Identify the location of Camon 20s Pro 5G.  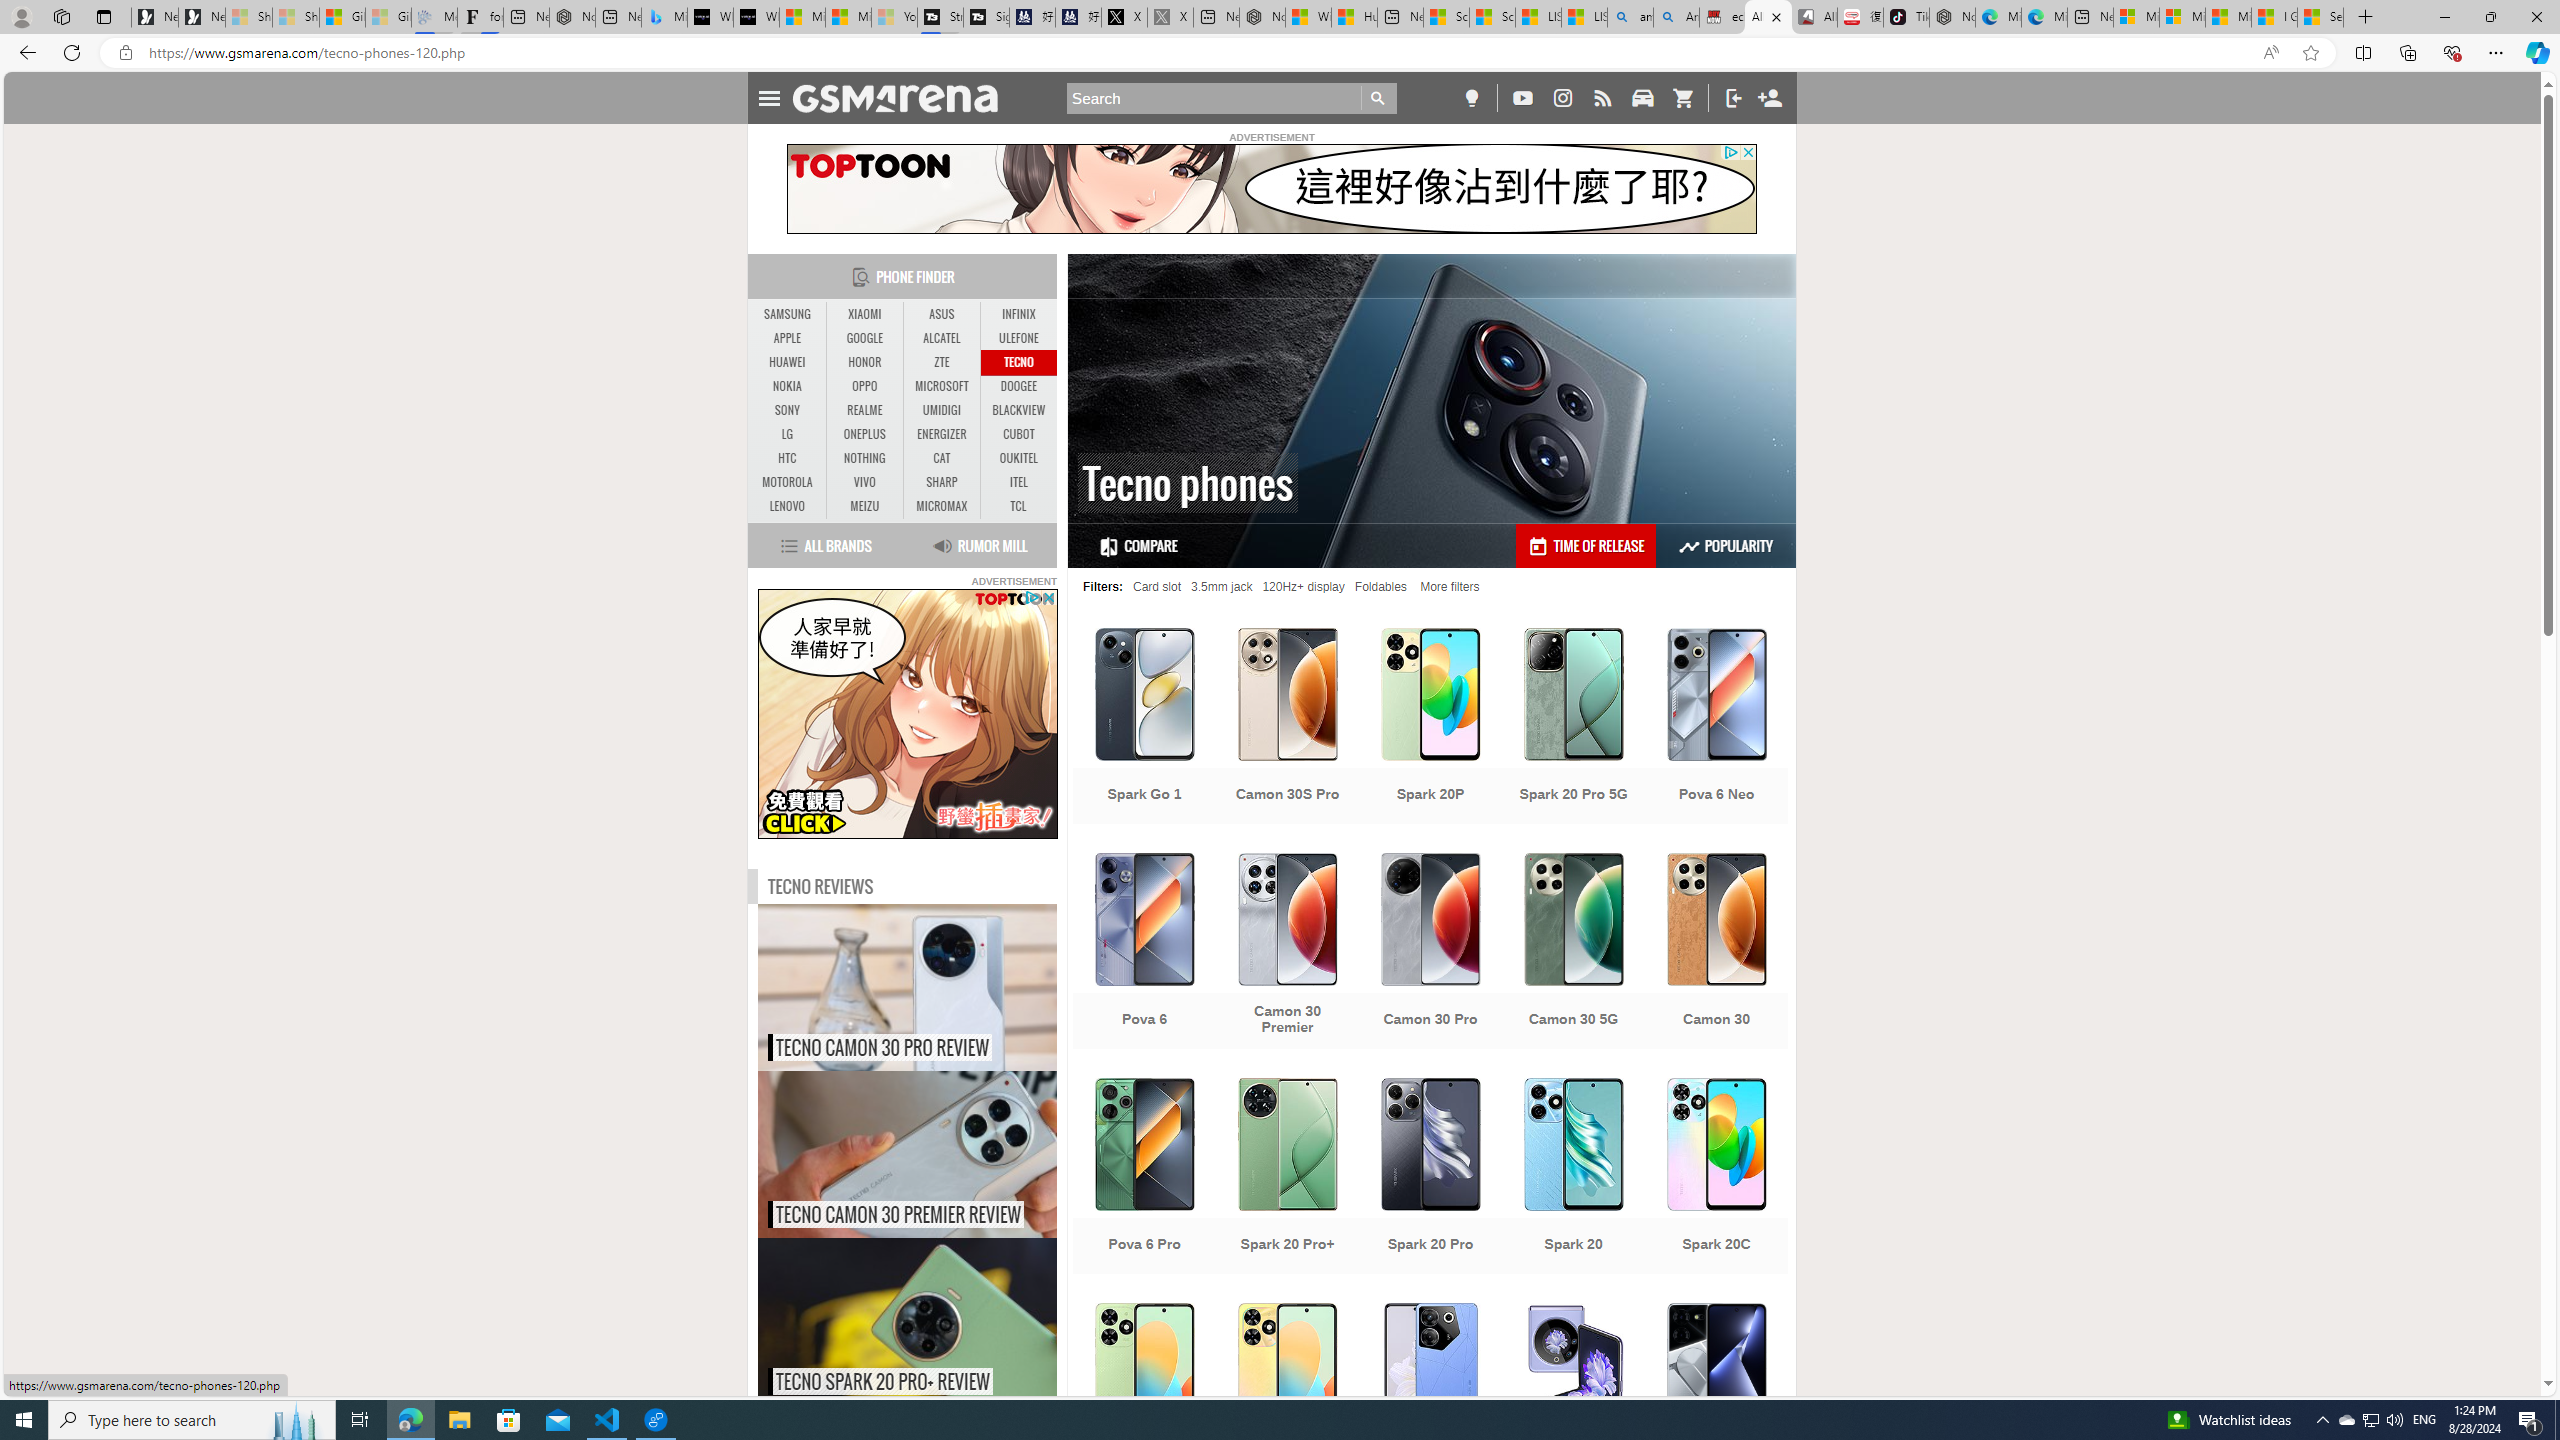
(1430, 1403).